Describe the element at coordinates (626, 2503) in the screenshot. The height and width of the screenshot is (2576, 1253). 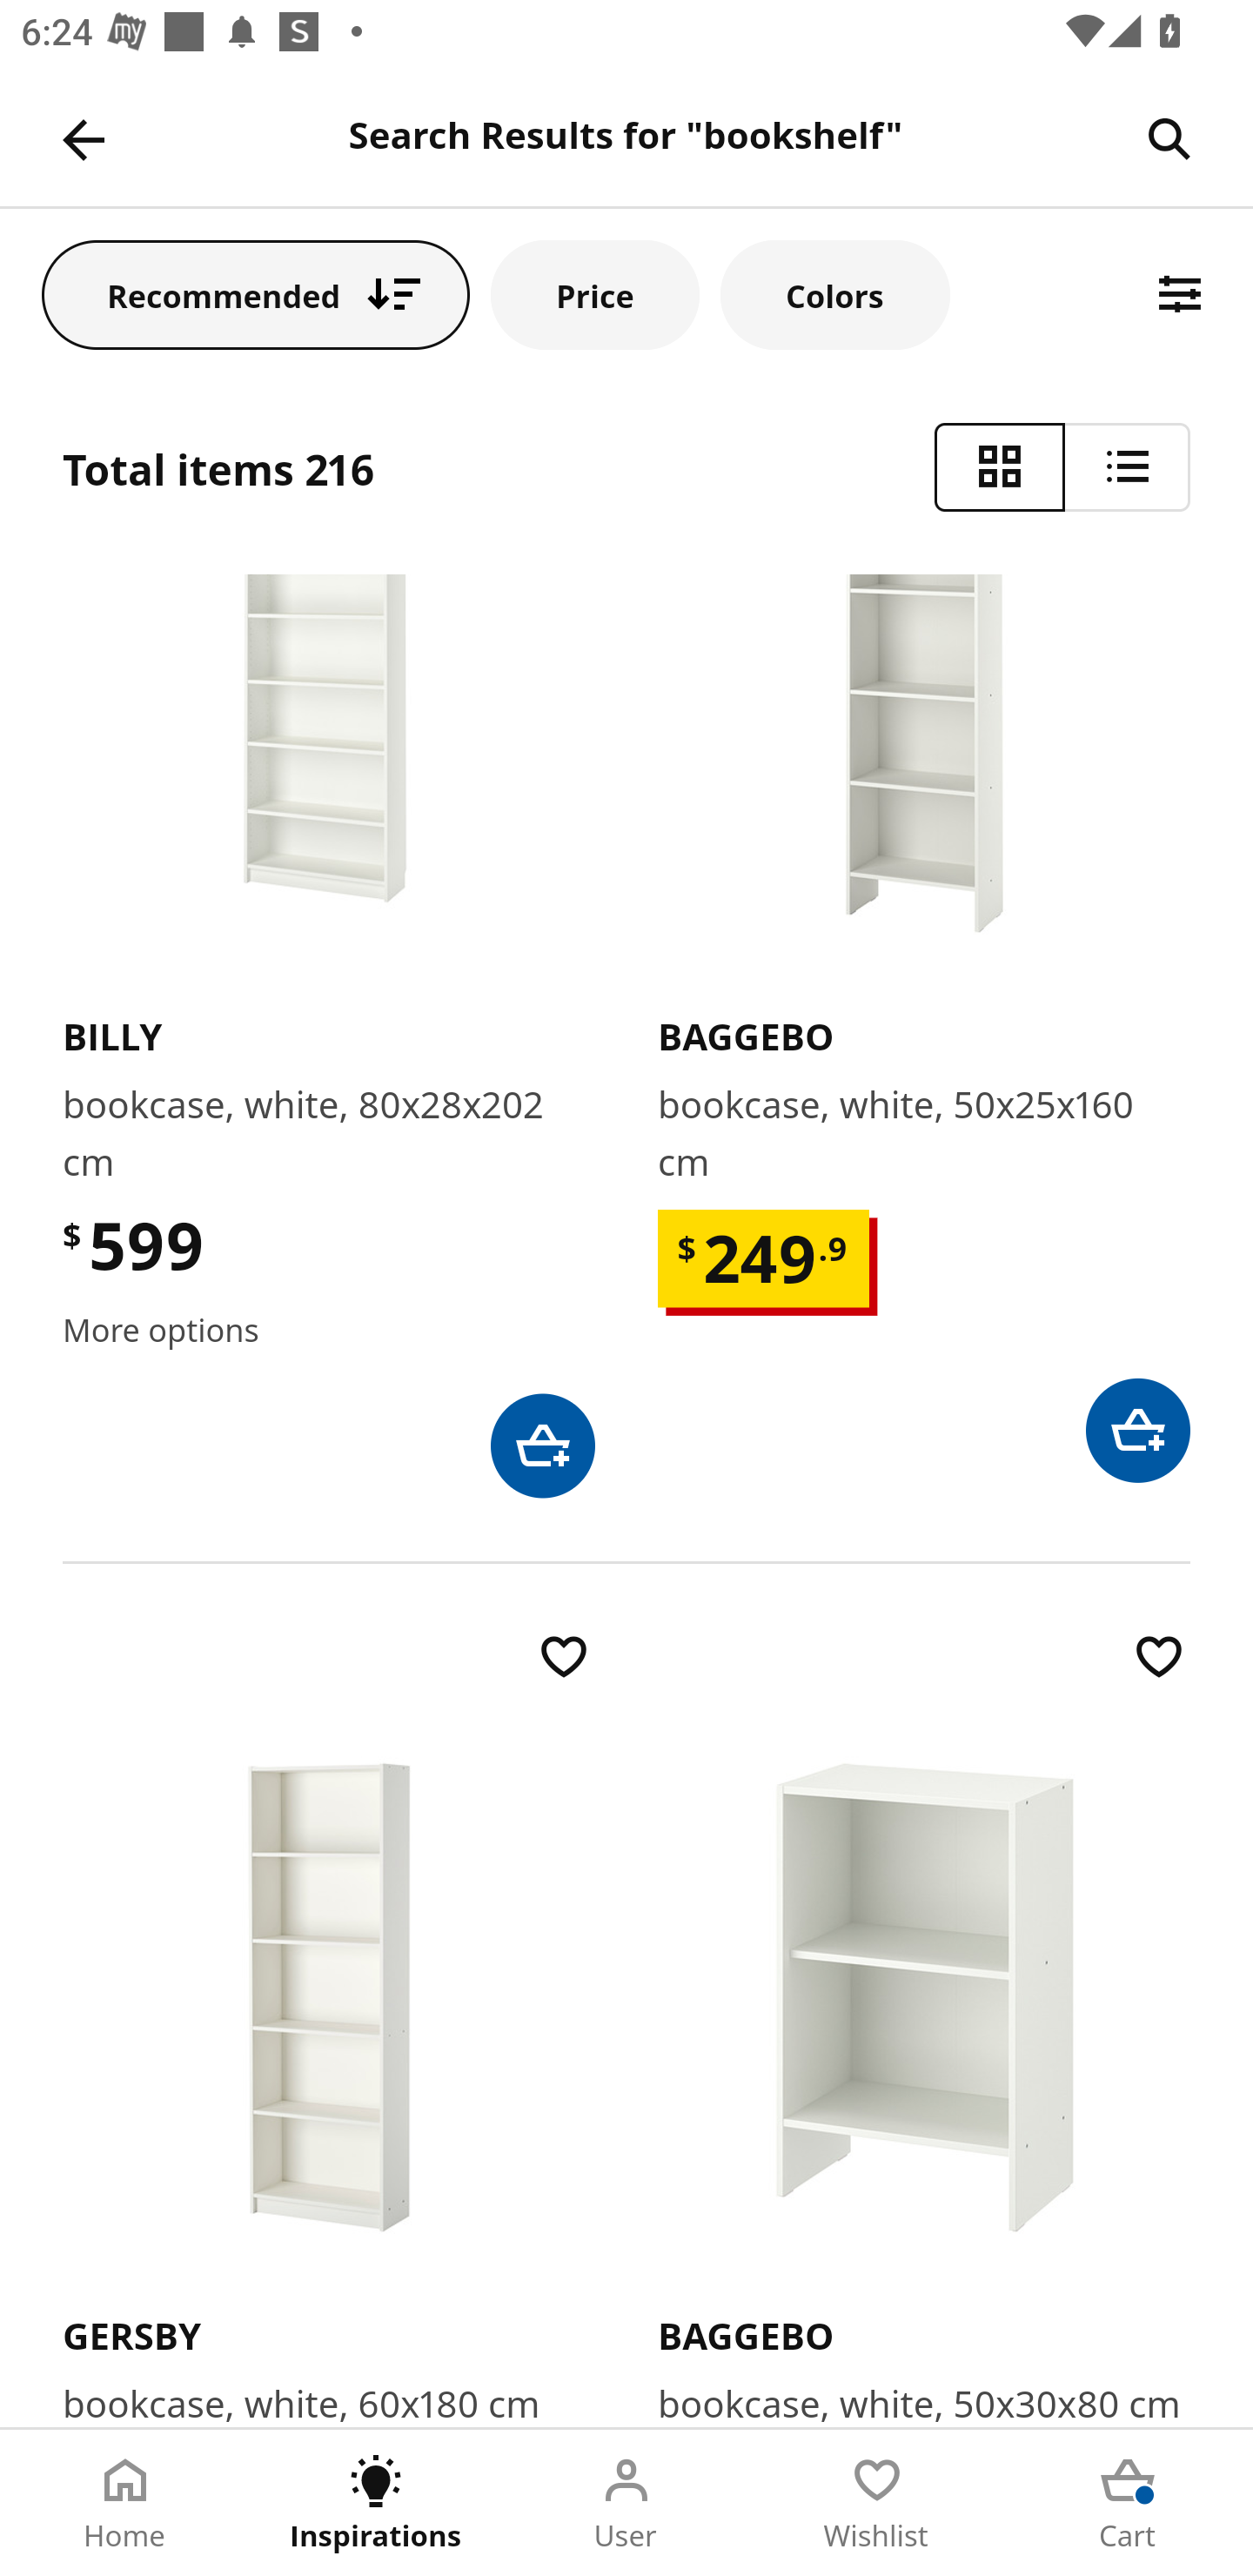
I see `User
Tab 3 of 5` at that location.